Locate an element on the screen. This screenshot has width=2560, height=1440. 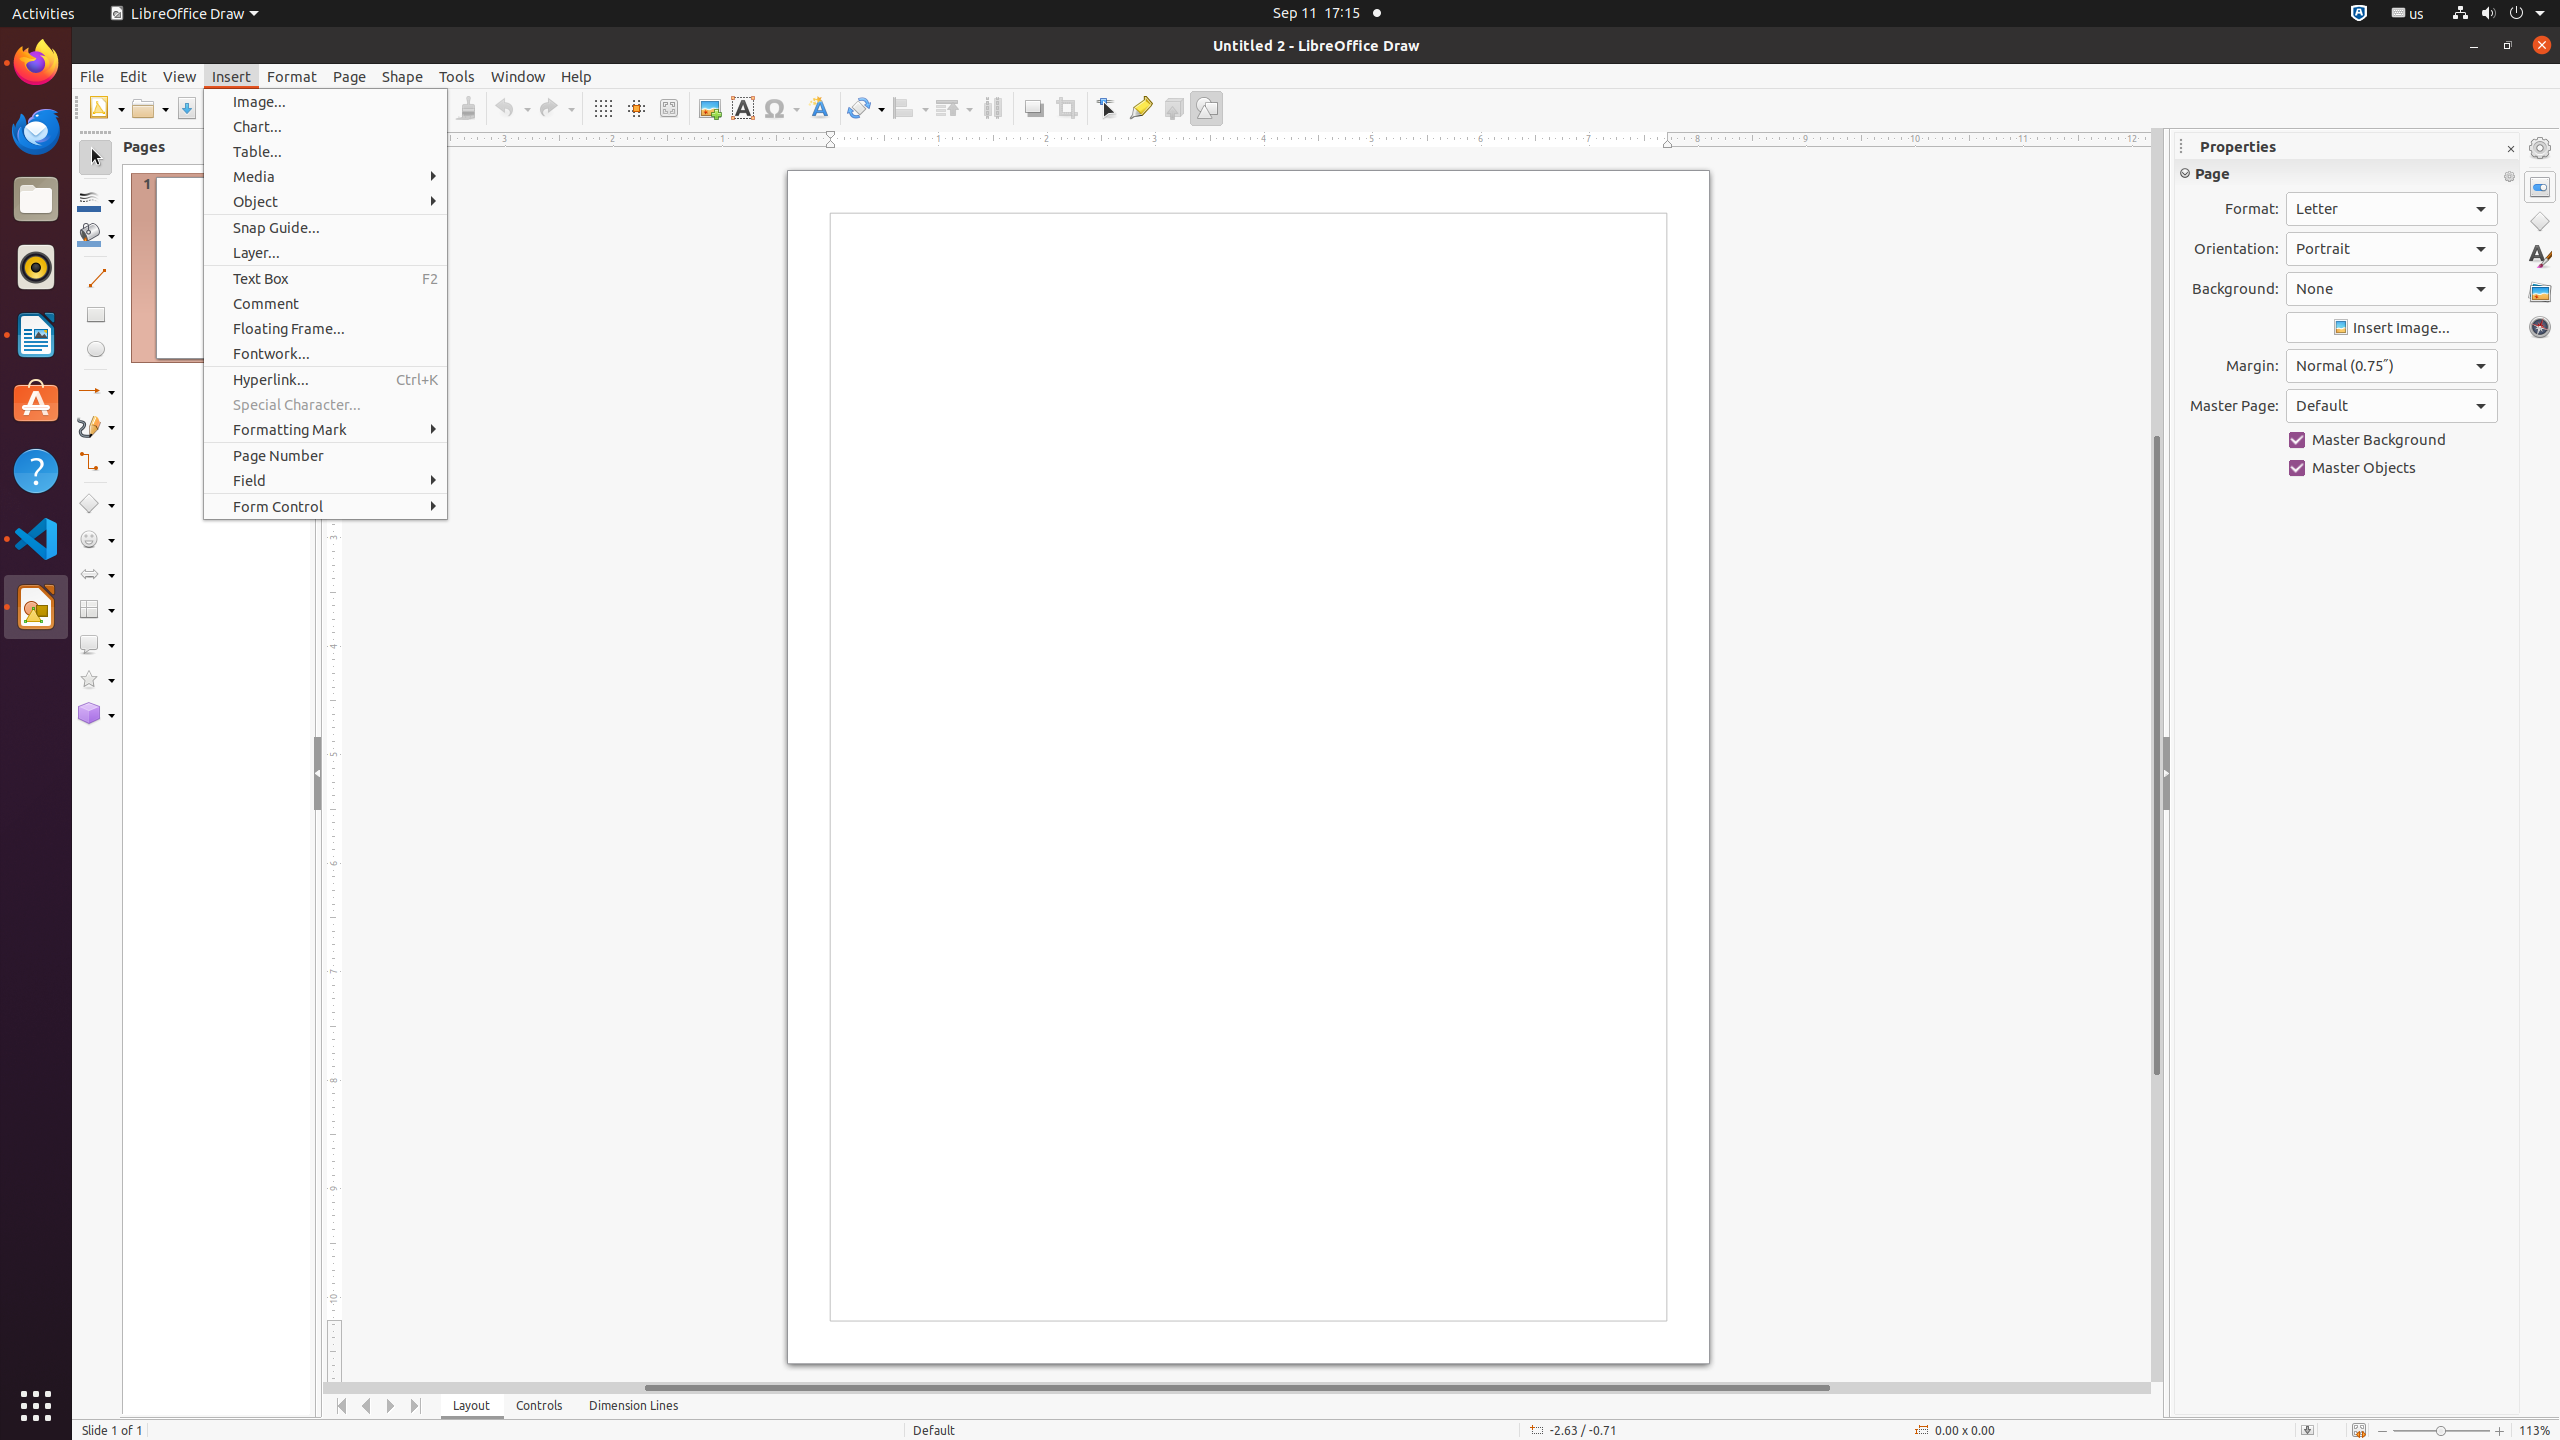
Arrow Shapes is located at coordinates (96, 574).